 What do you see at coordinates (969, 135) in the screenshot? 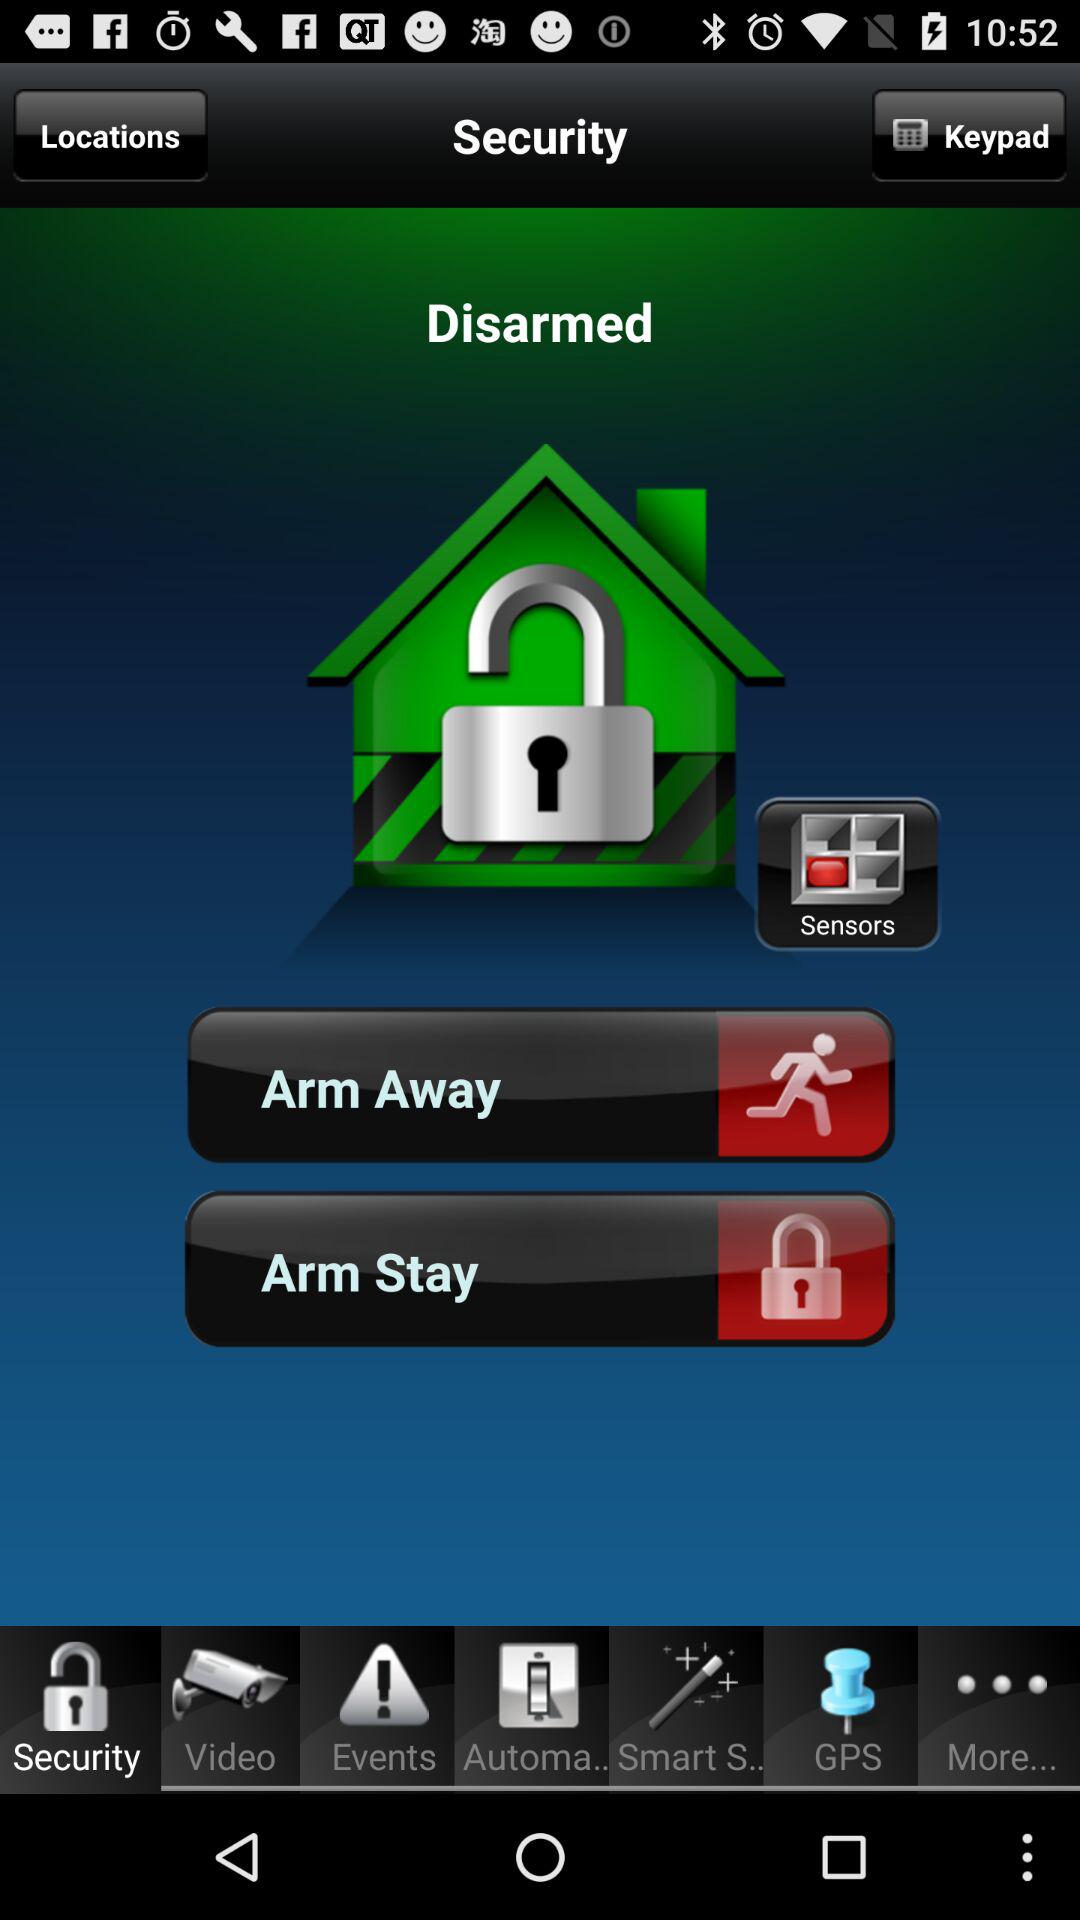
I see `open item above the sensors item` at bounding box center [969, 135].